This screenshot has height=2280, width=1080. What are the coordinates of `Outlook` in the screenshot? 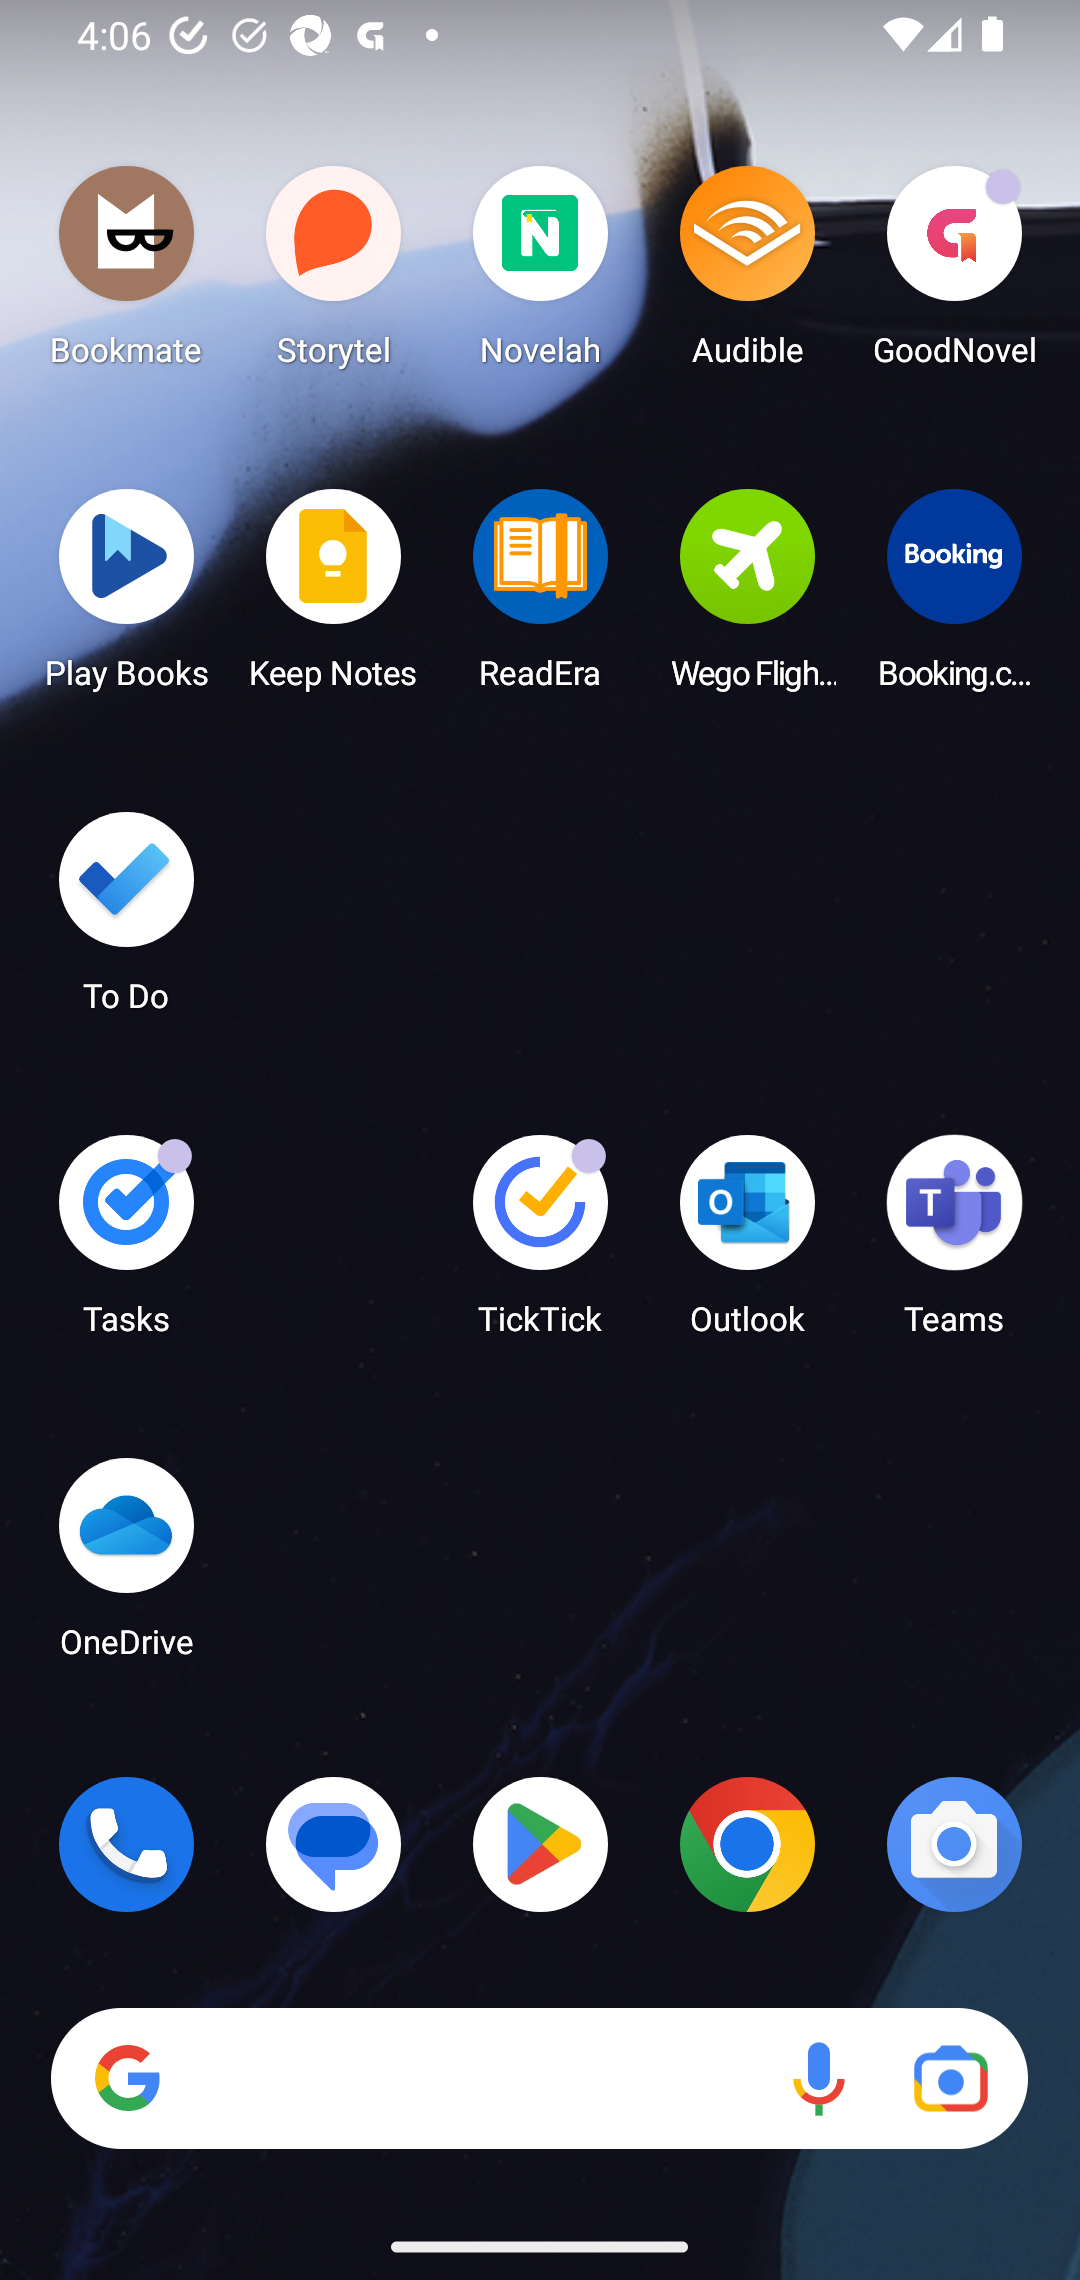 It's located at (747, 1244).